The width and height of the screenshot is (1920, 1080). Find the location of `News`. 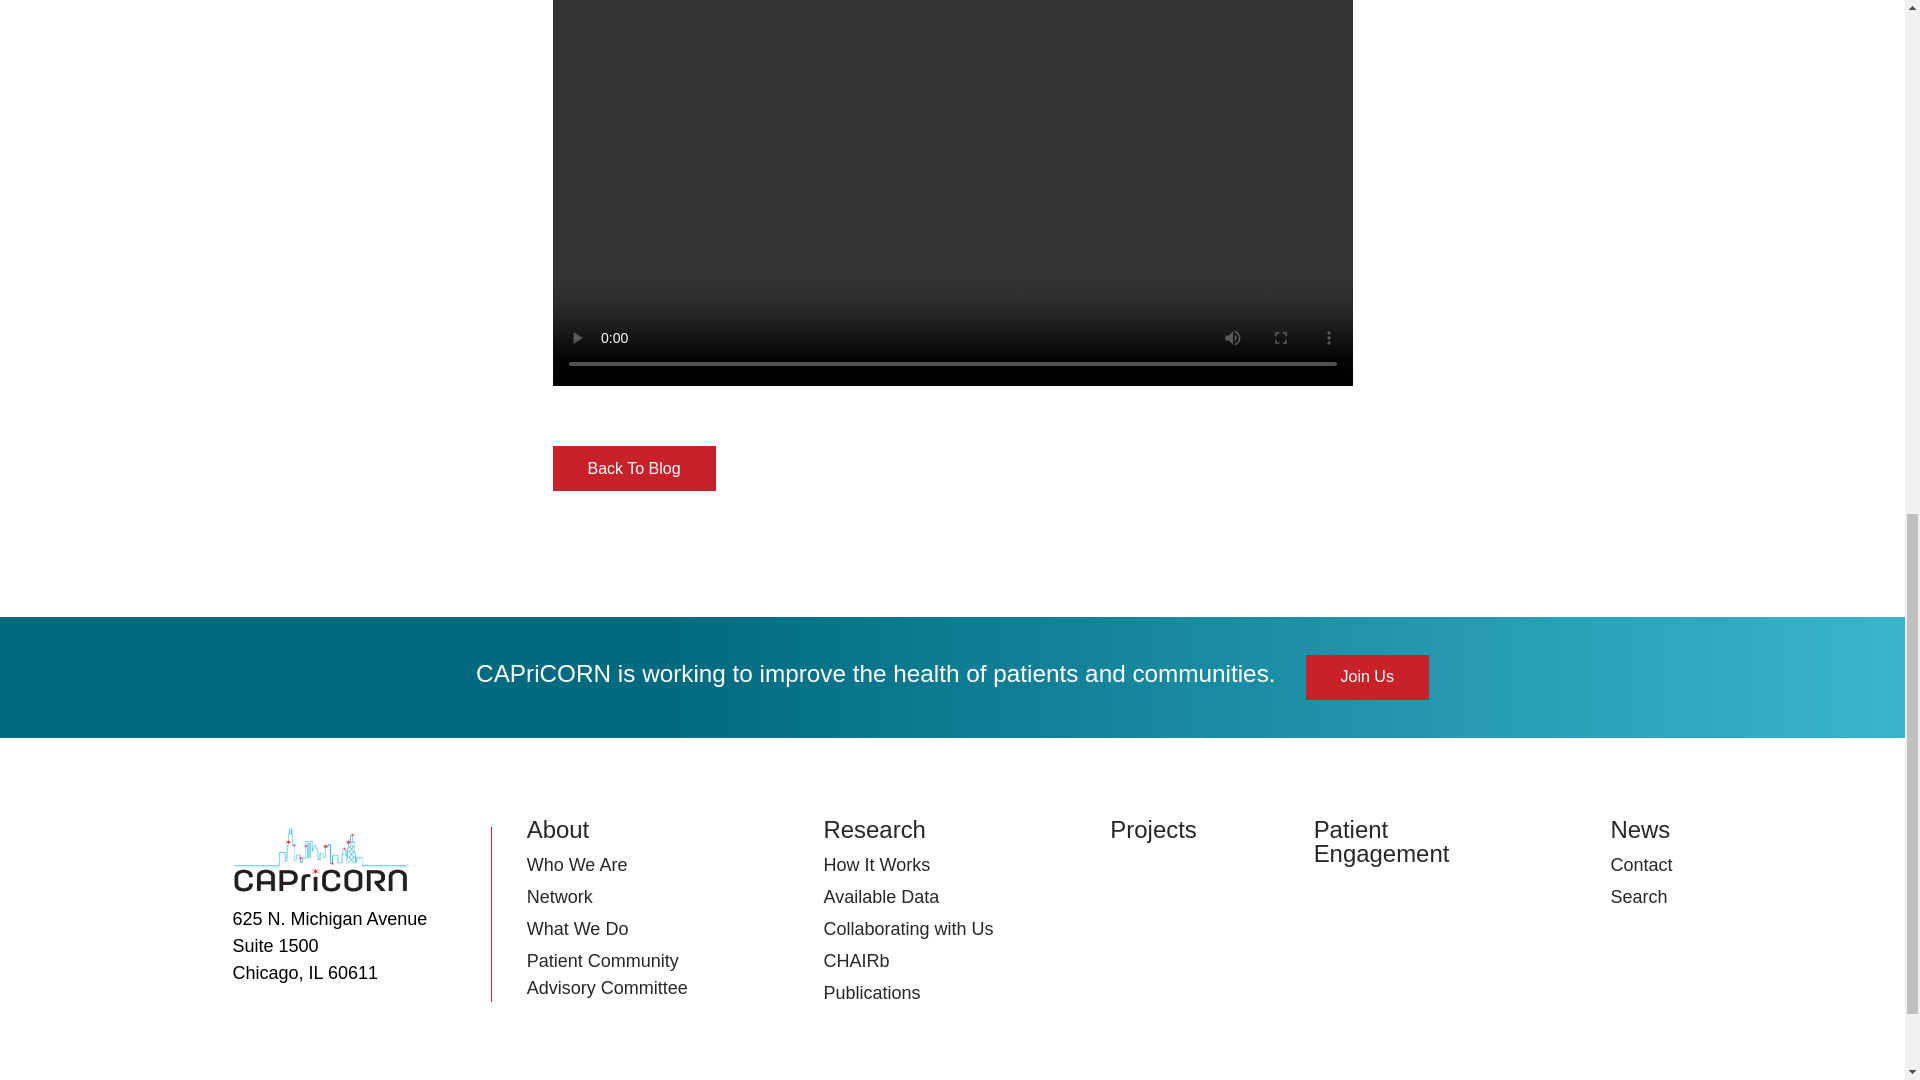

News is located at coordinates (1640, 830).